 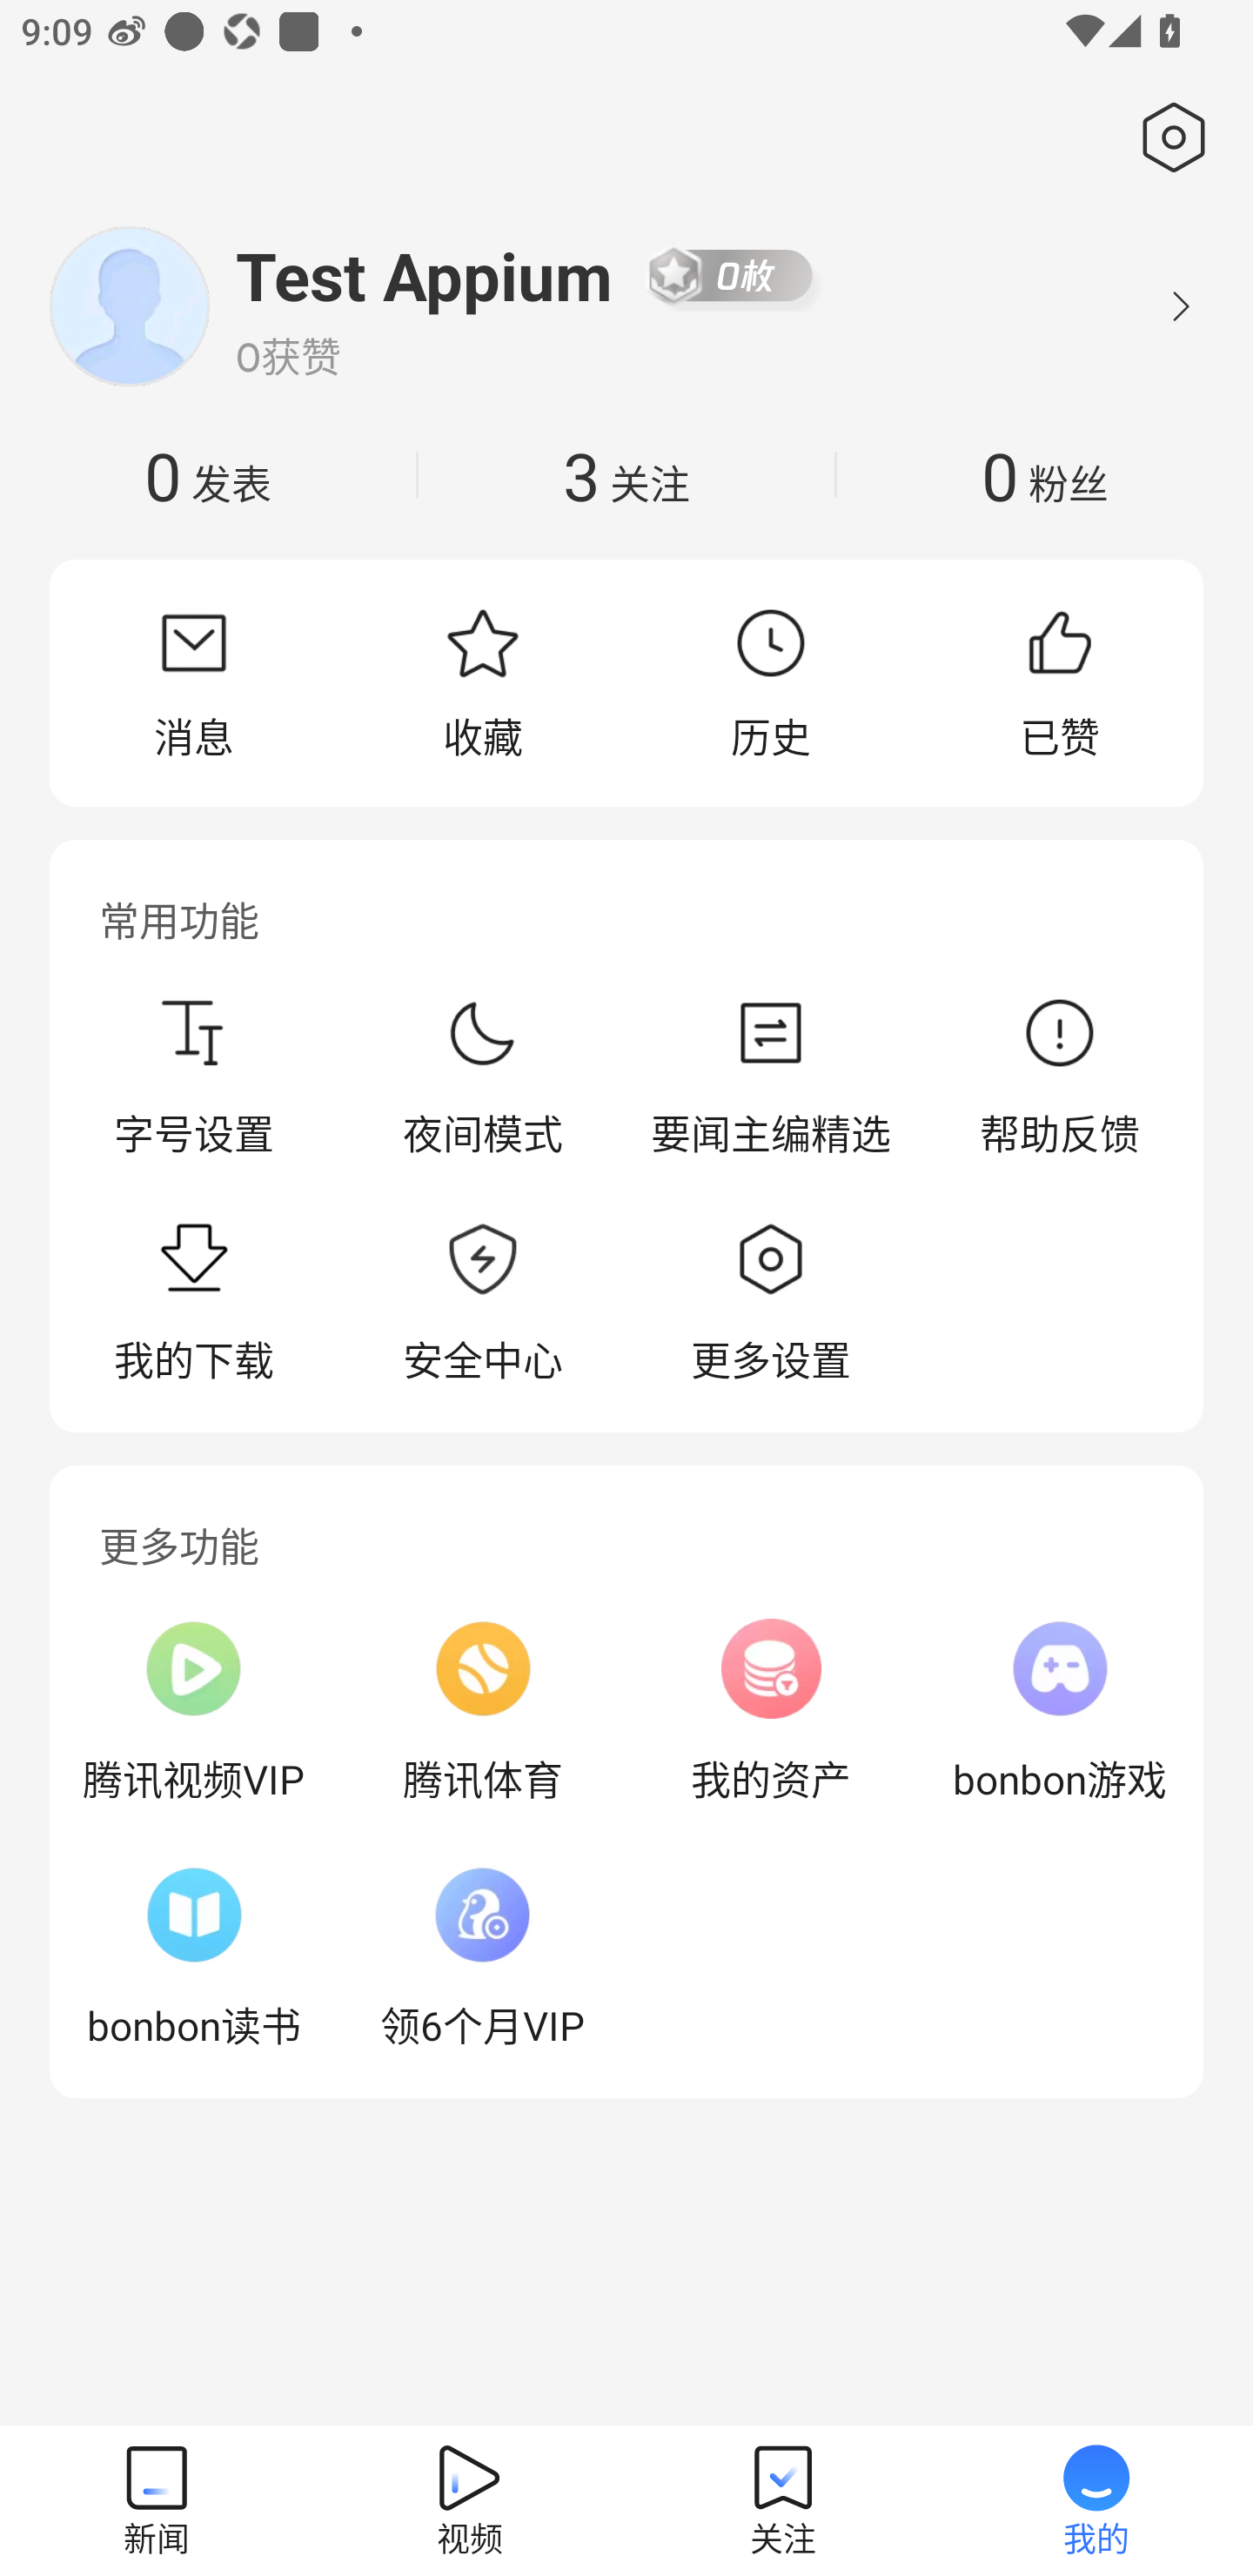 What do you see at coordinates (771, 682) in the screenshot?
I see `历史，可点击` at bounding box center [771, 682].